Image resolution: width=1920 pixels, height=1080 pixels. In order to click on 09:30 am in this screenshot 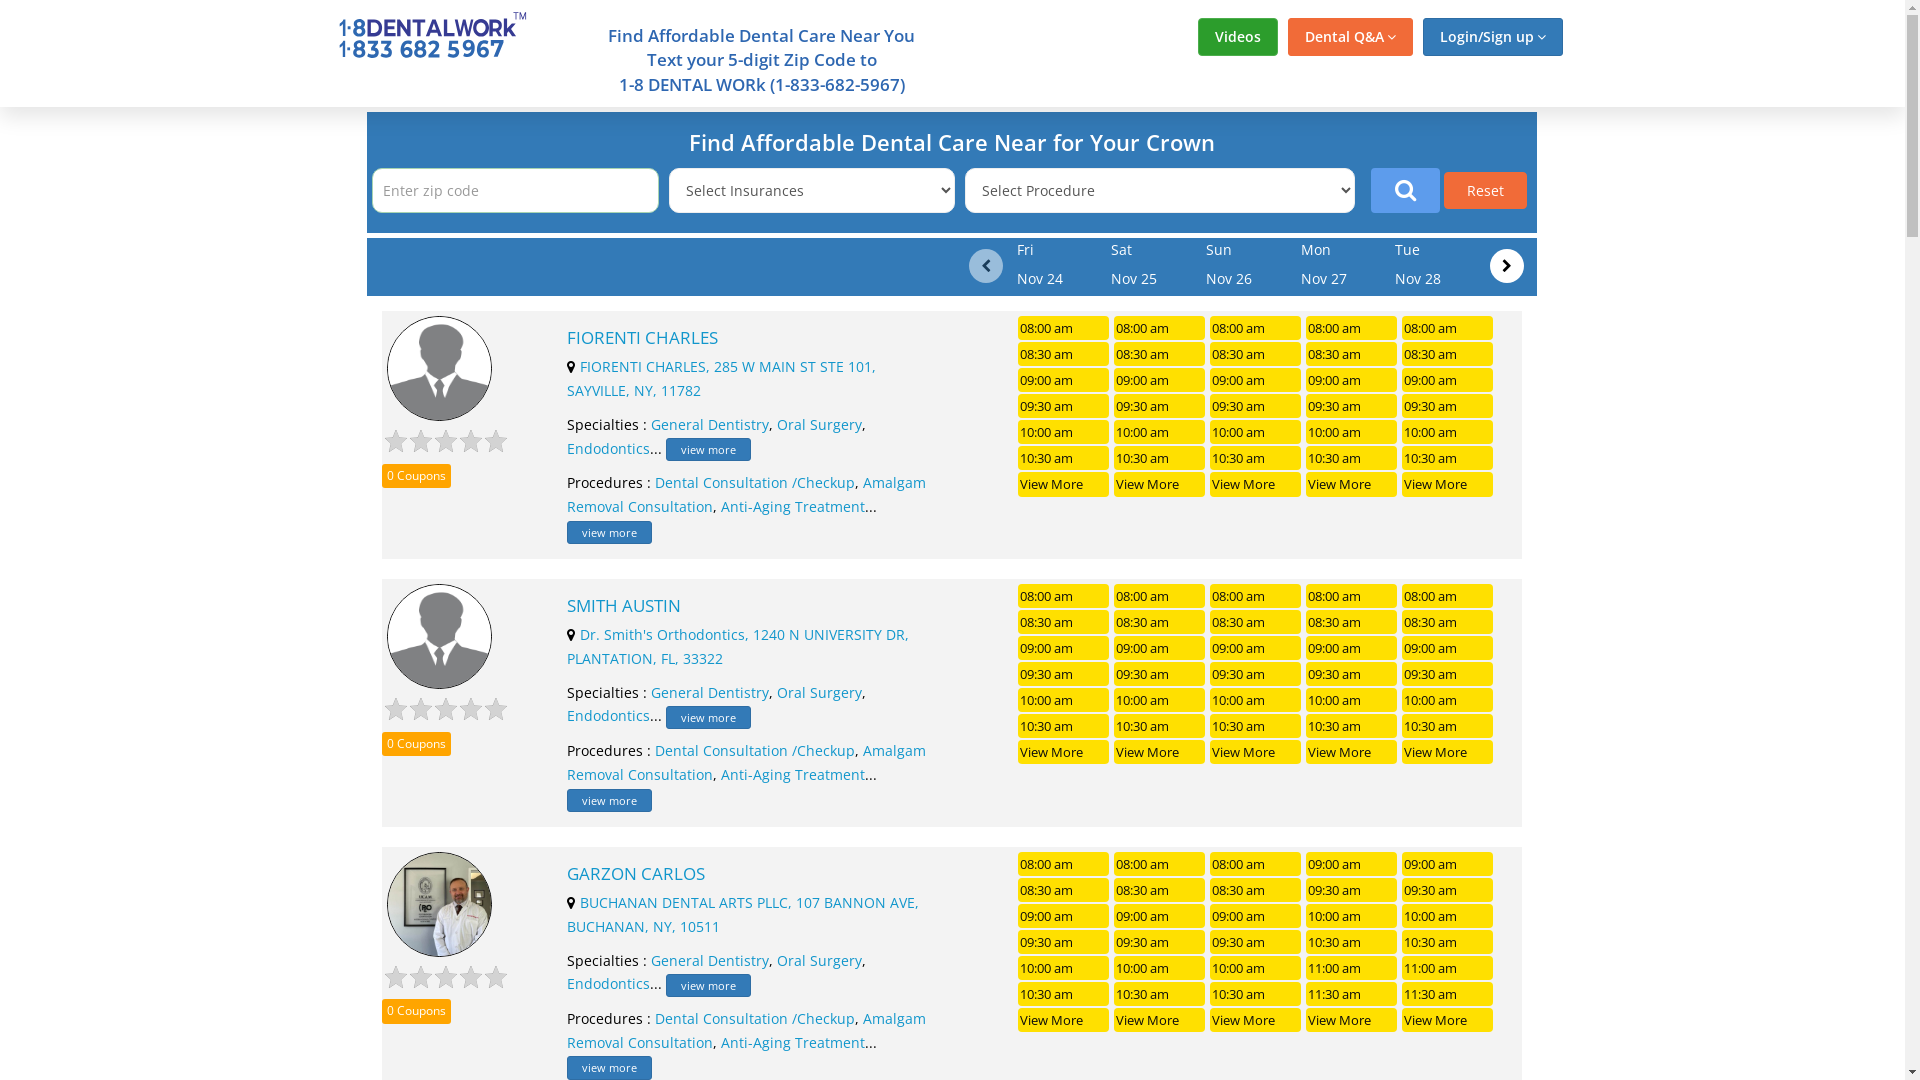, I will do `click(1063, 674)`.